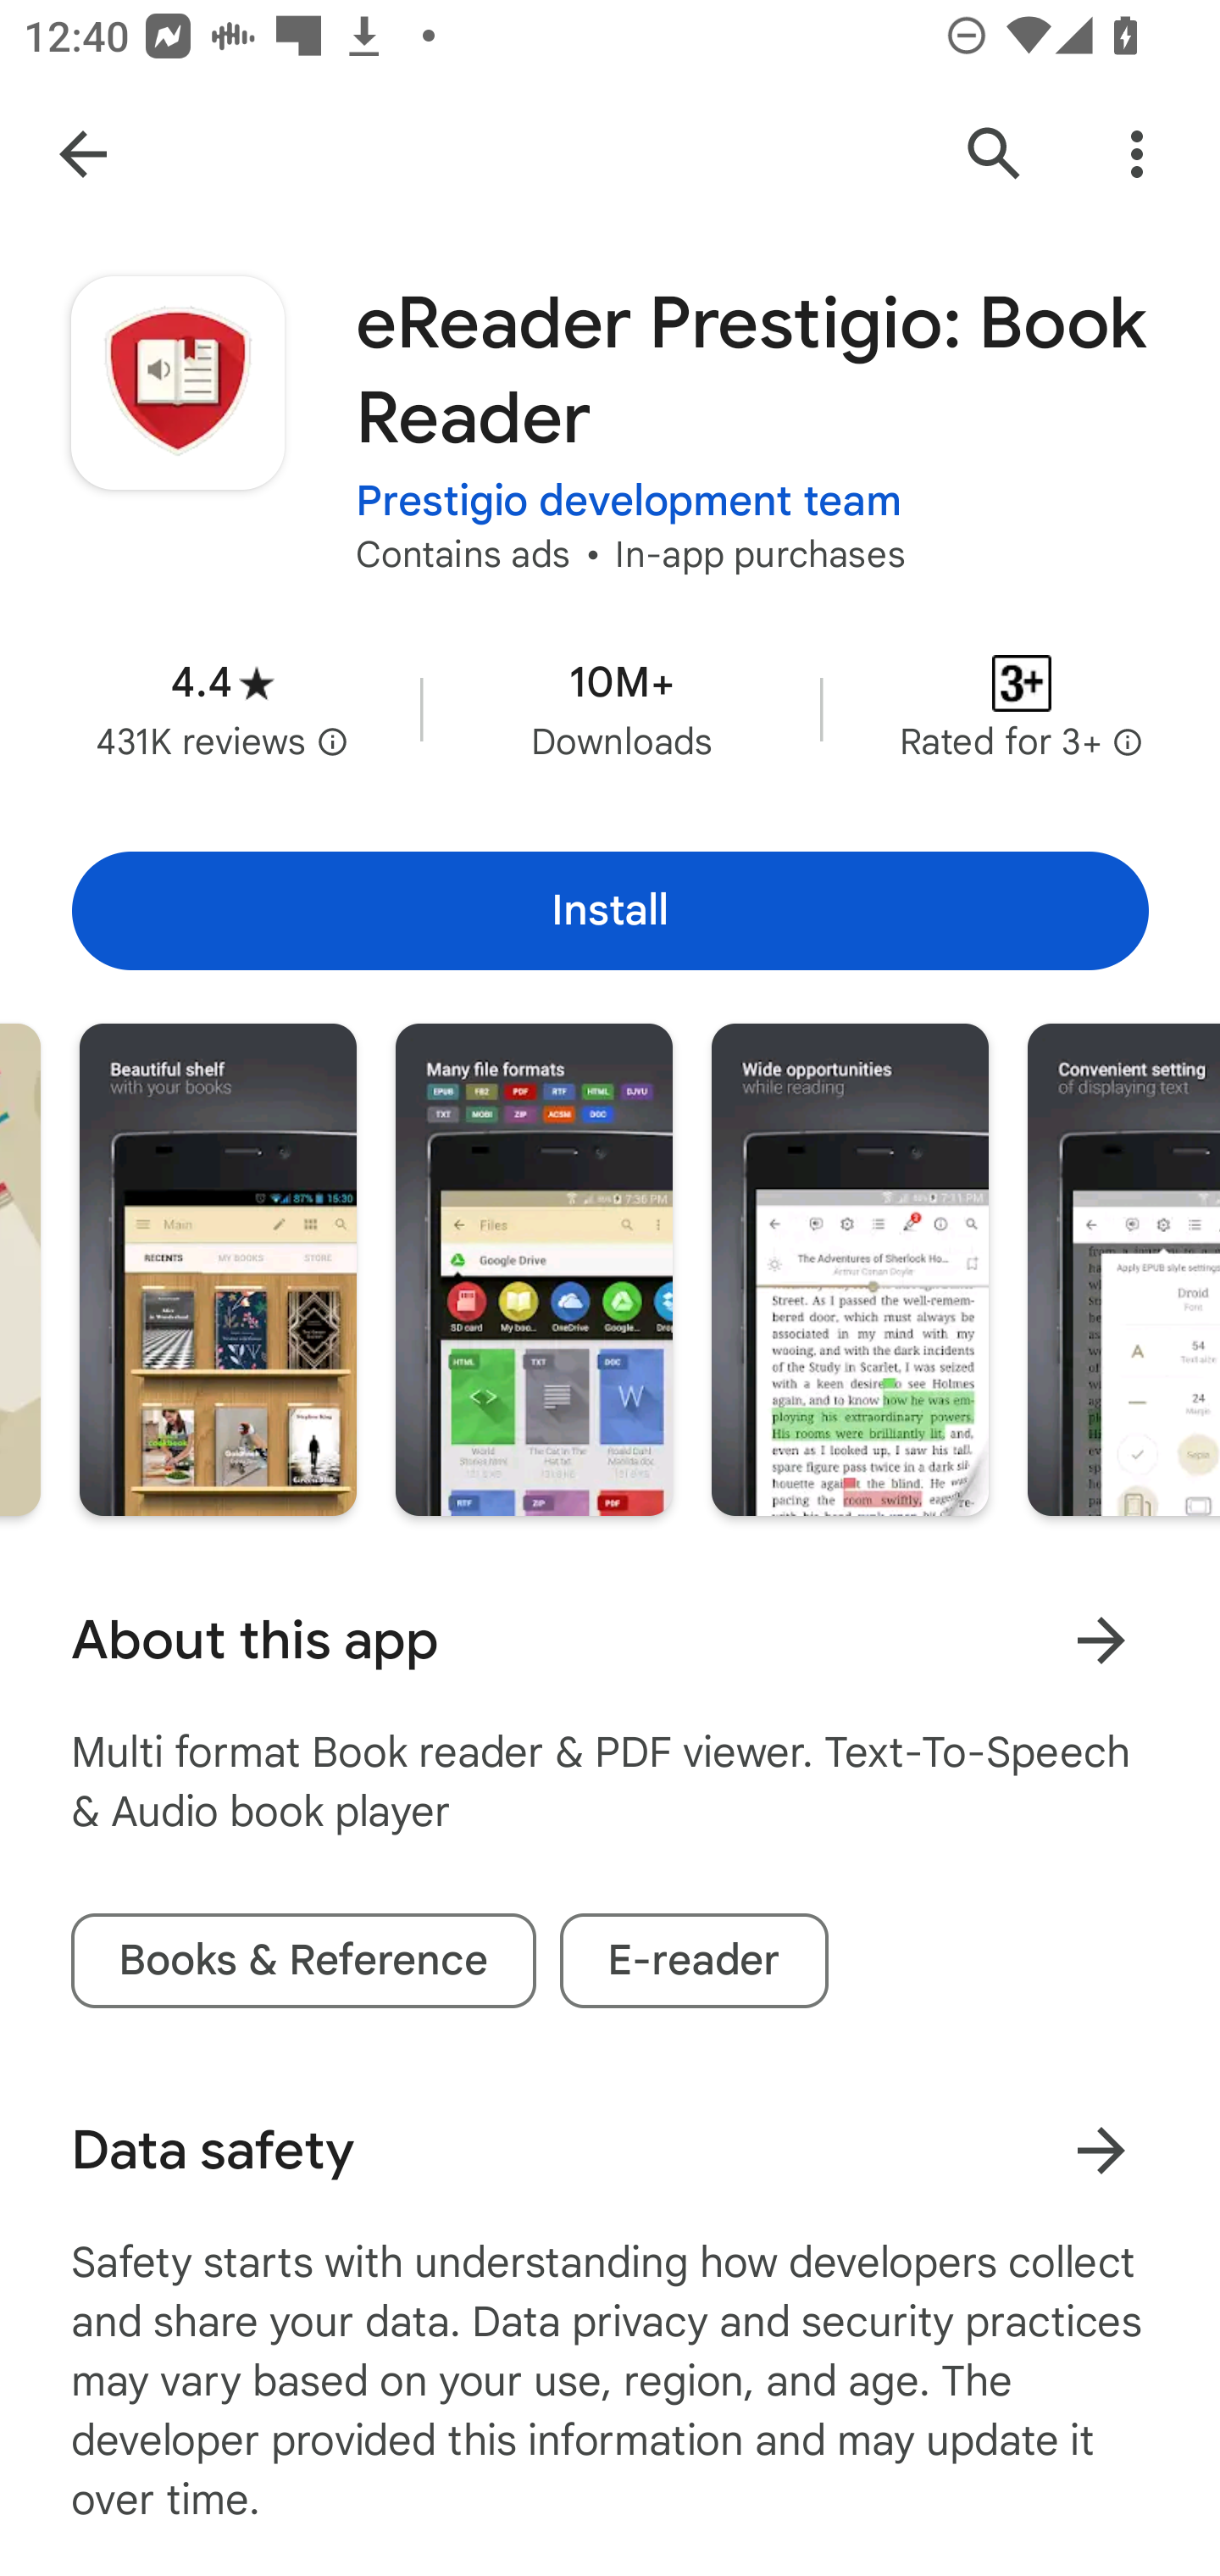 The image size is (1220, 2576). I want to click on Search Google Play, so click(995, 154).